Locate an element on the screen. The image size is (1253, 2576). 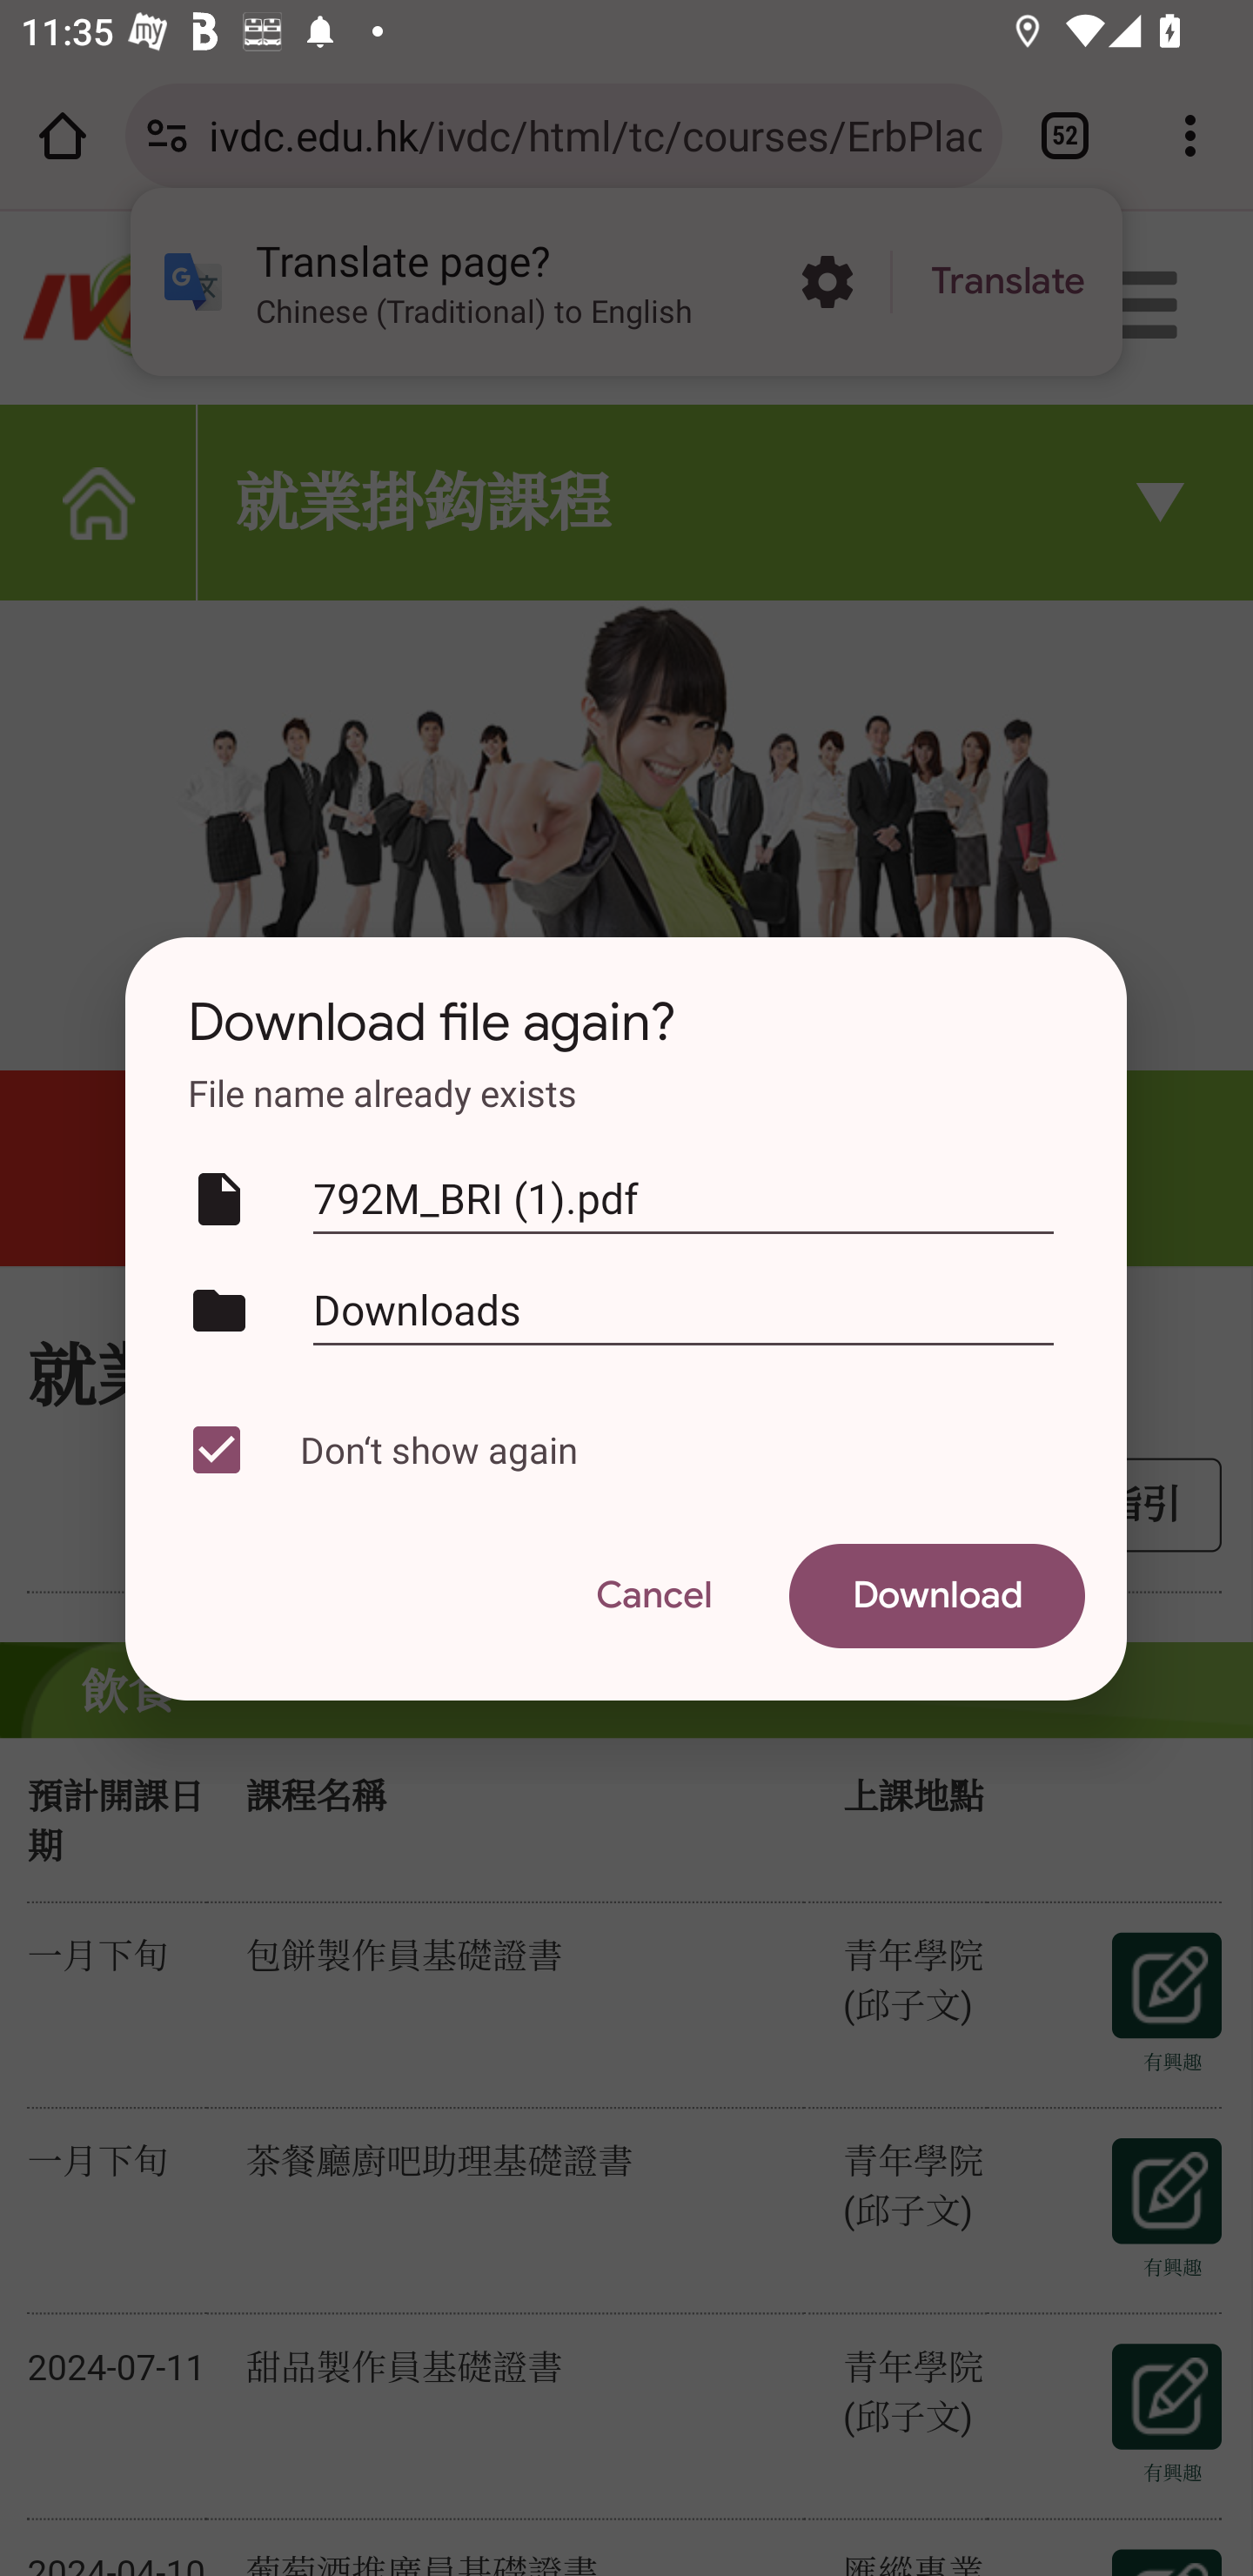
Don‘t show again is located at coordinates (620, 1450).